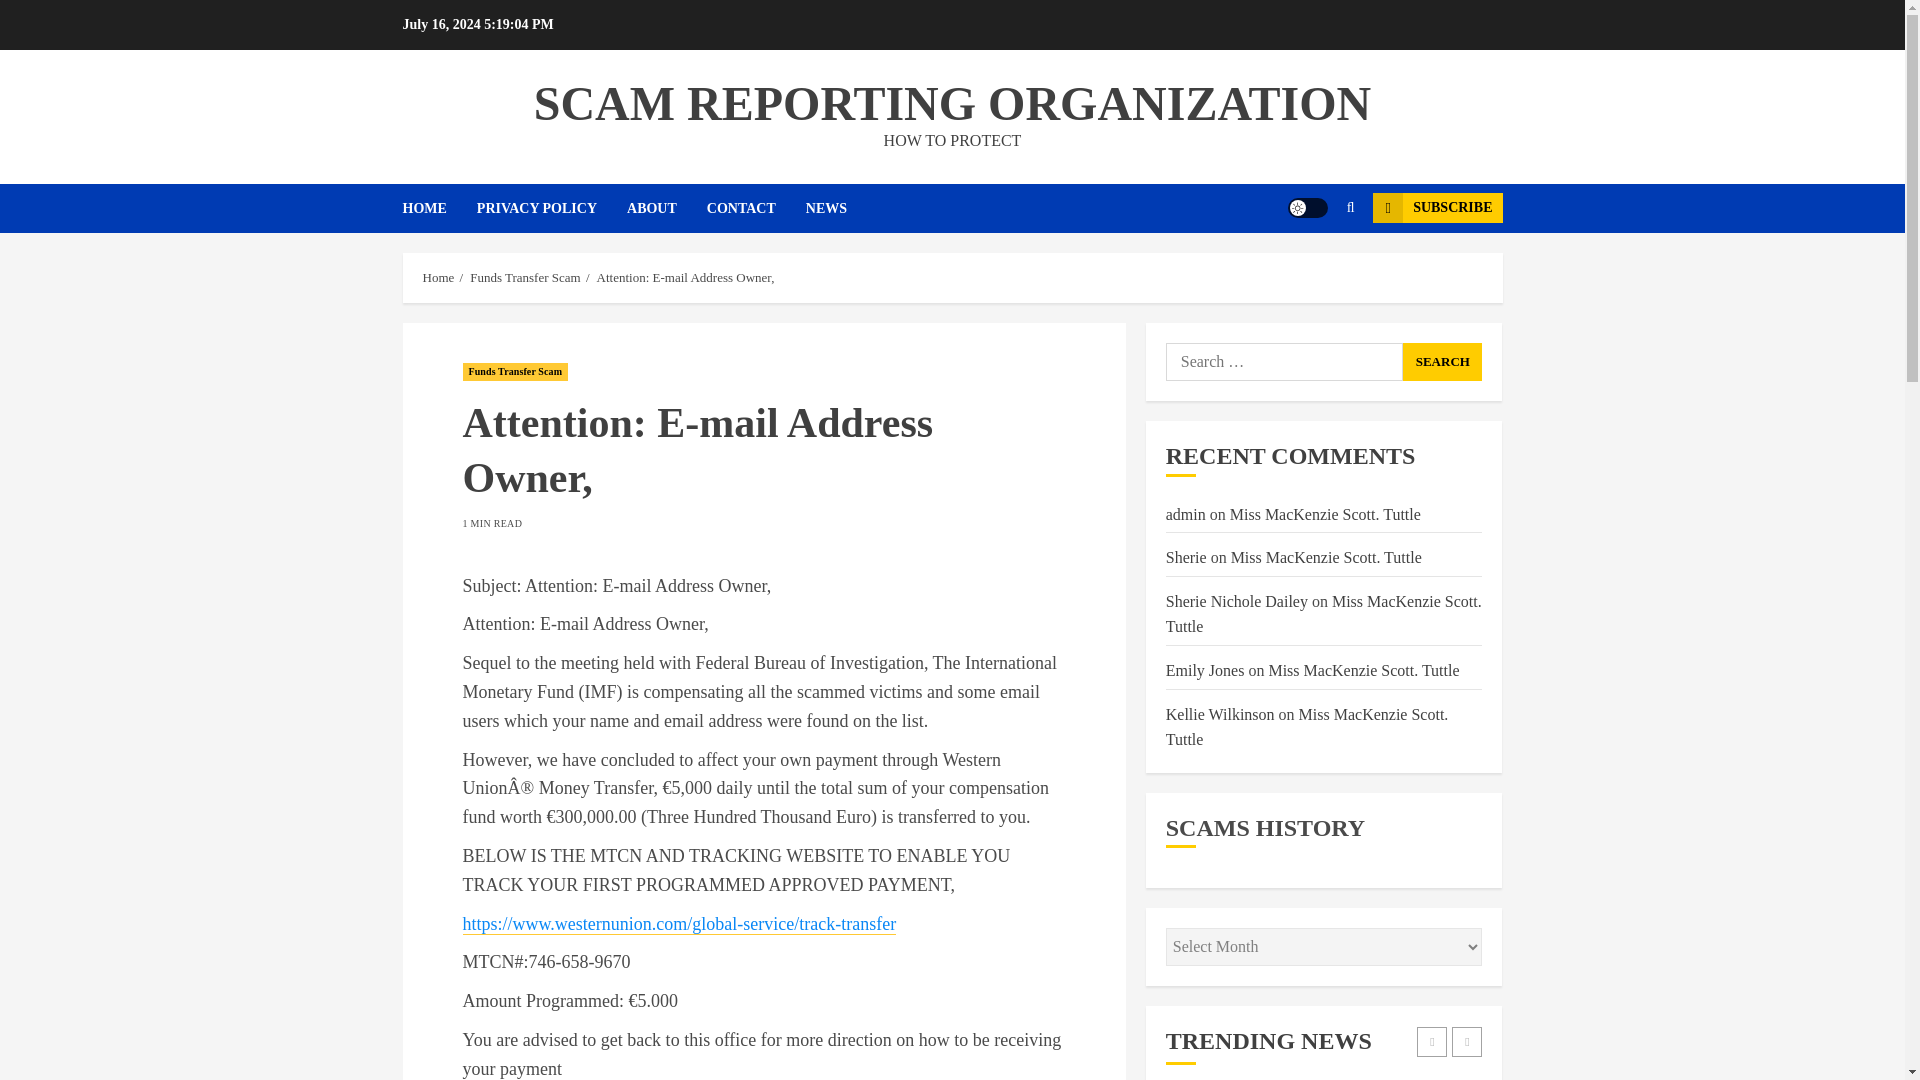 This screenshot has width=1920, height=1080. Describe the element at coordinates (952, 102) in the screenshot. I see `SCAM REPORTING ORGANIZATION` at that location.